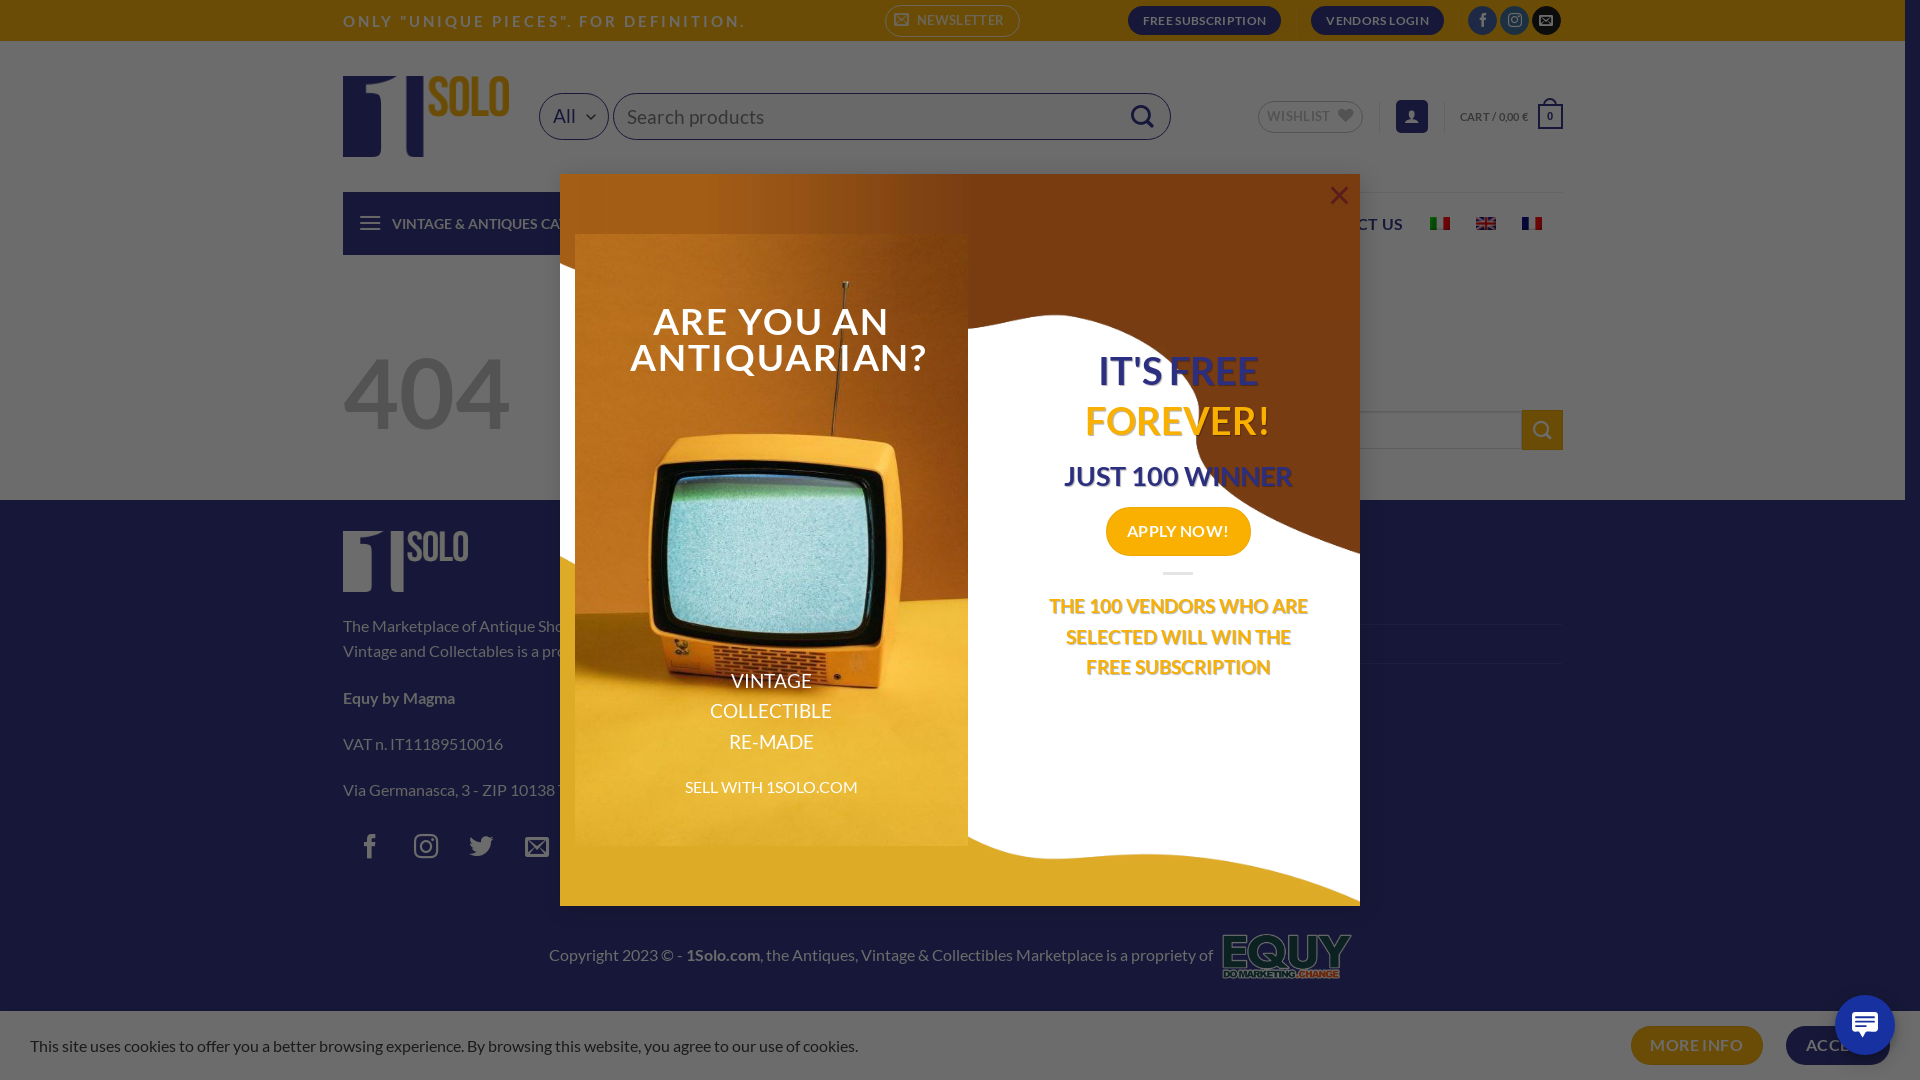  Describe the element at coordinates (790, 721) in the screenshot. I see `About us` at that location.